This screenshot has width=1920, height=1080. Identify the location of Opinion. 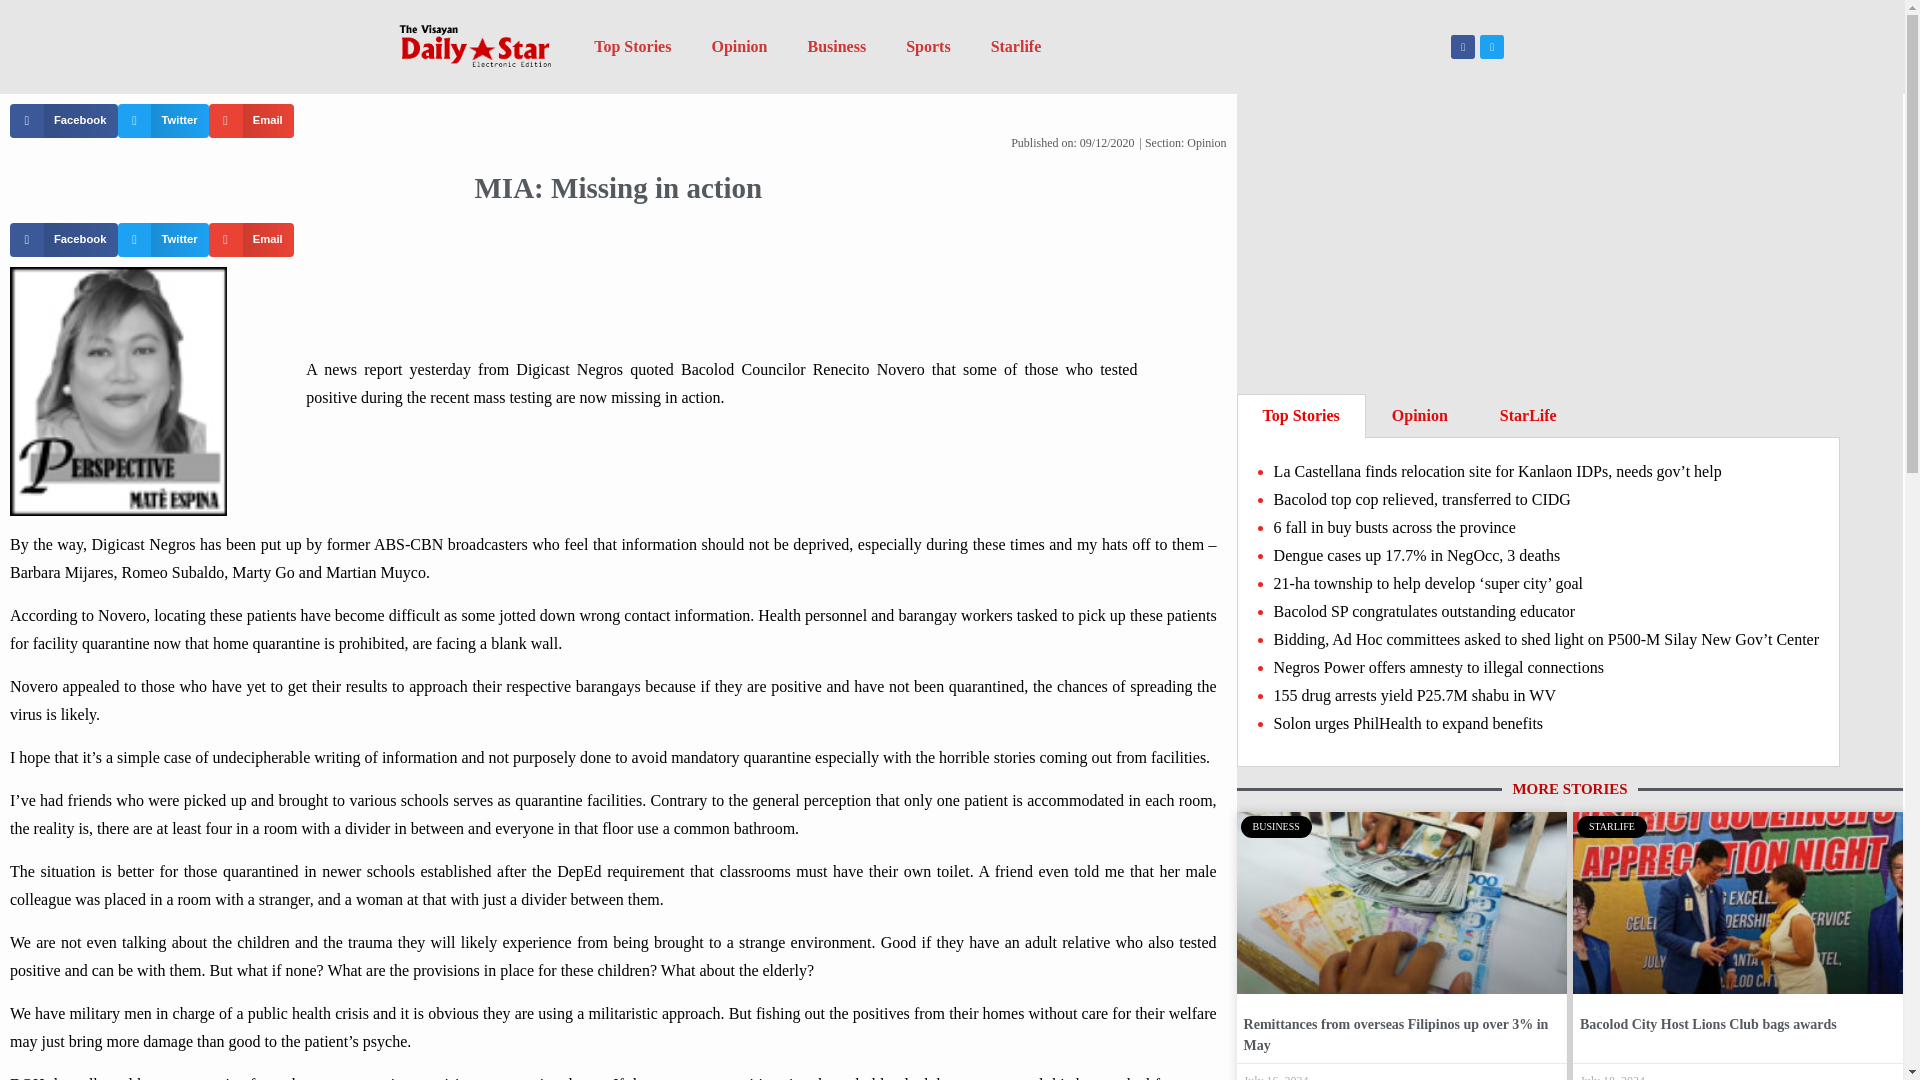
(1420, 416).